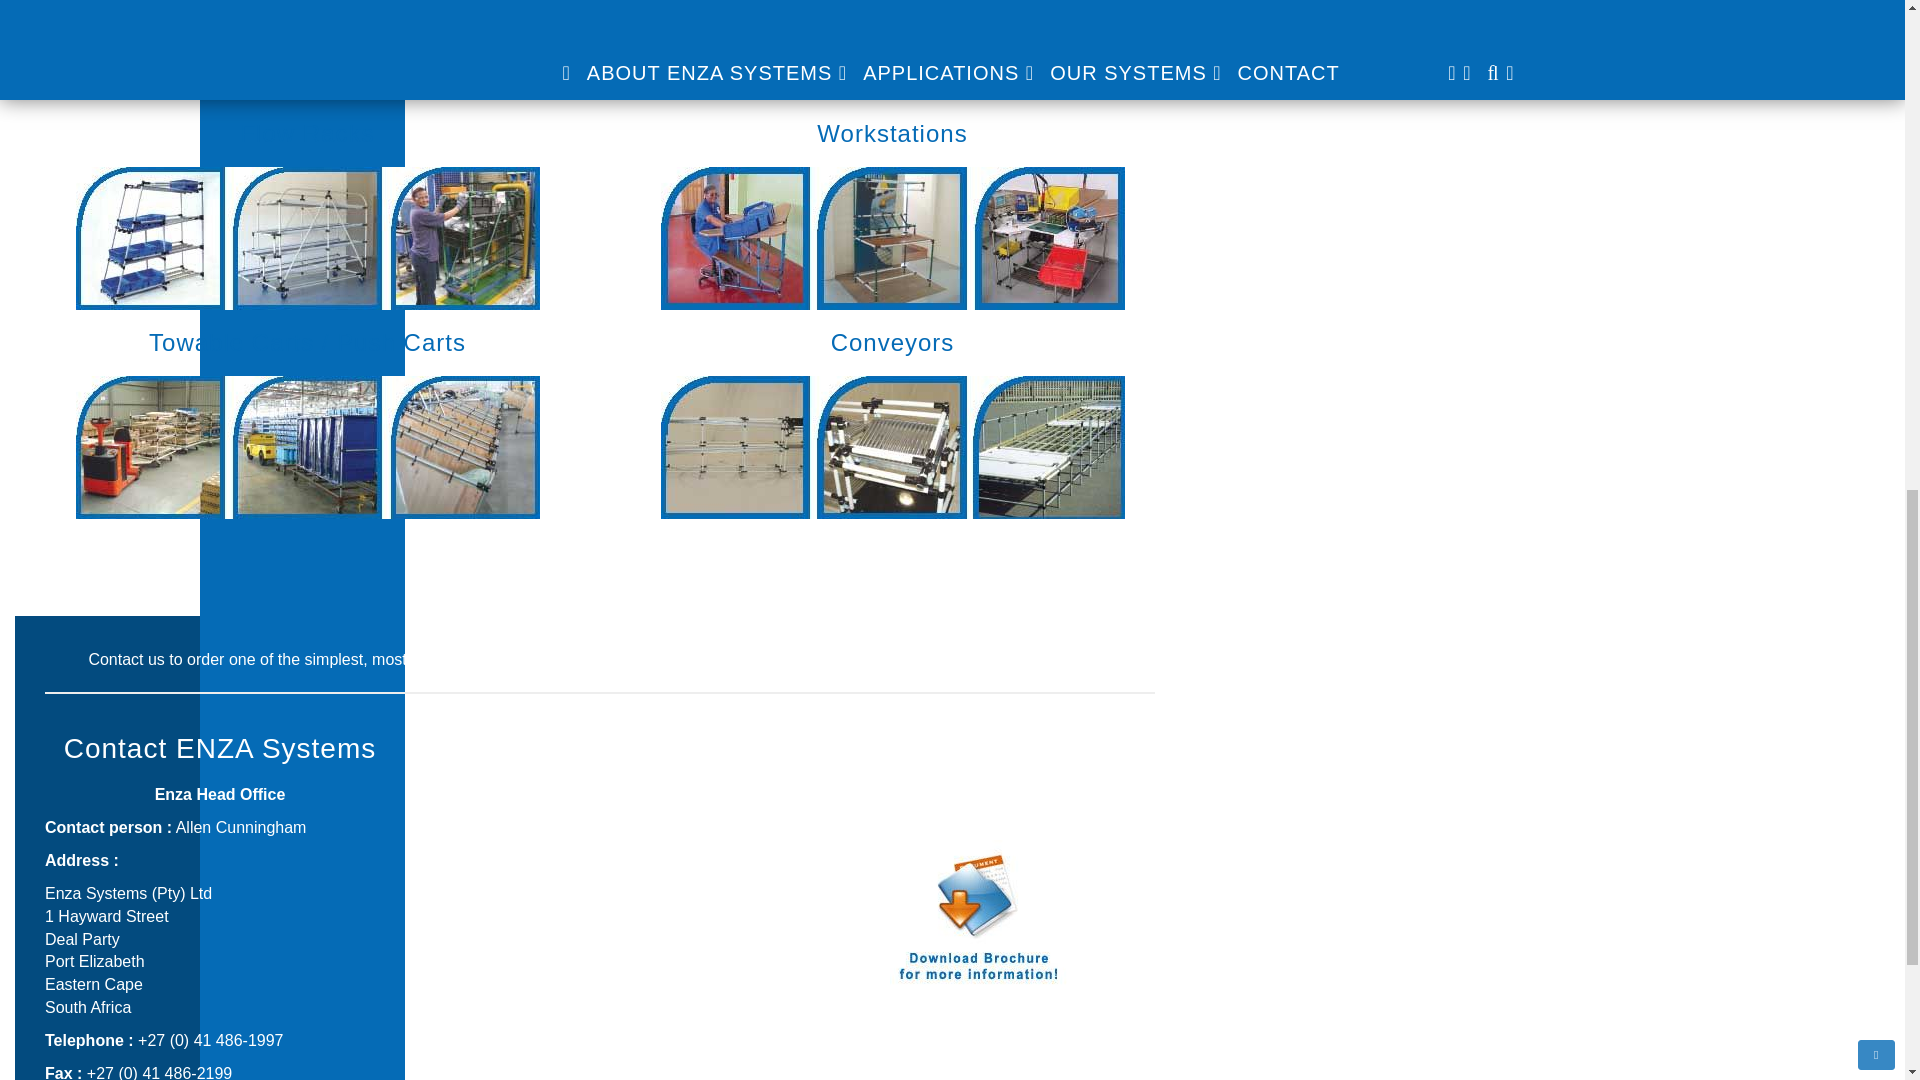 This screenshot has height=1080, width=1920. I want to click on Email Us, so click(1022, 660).